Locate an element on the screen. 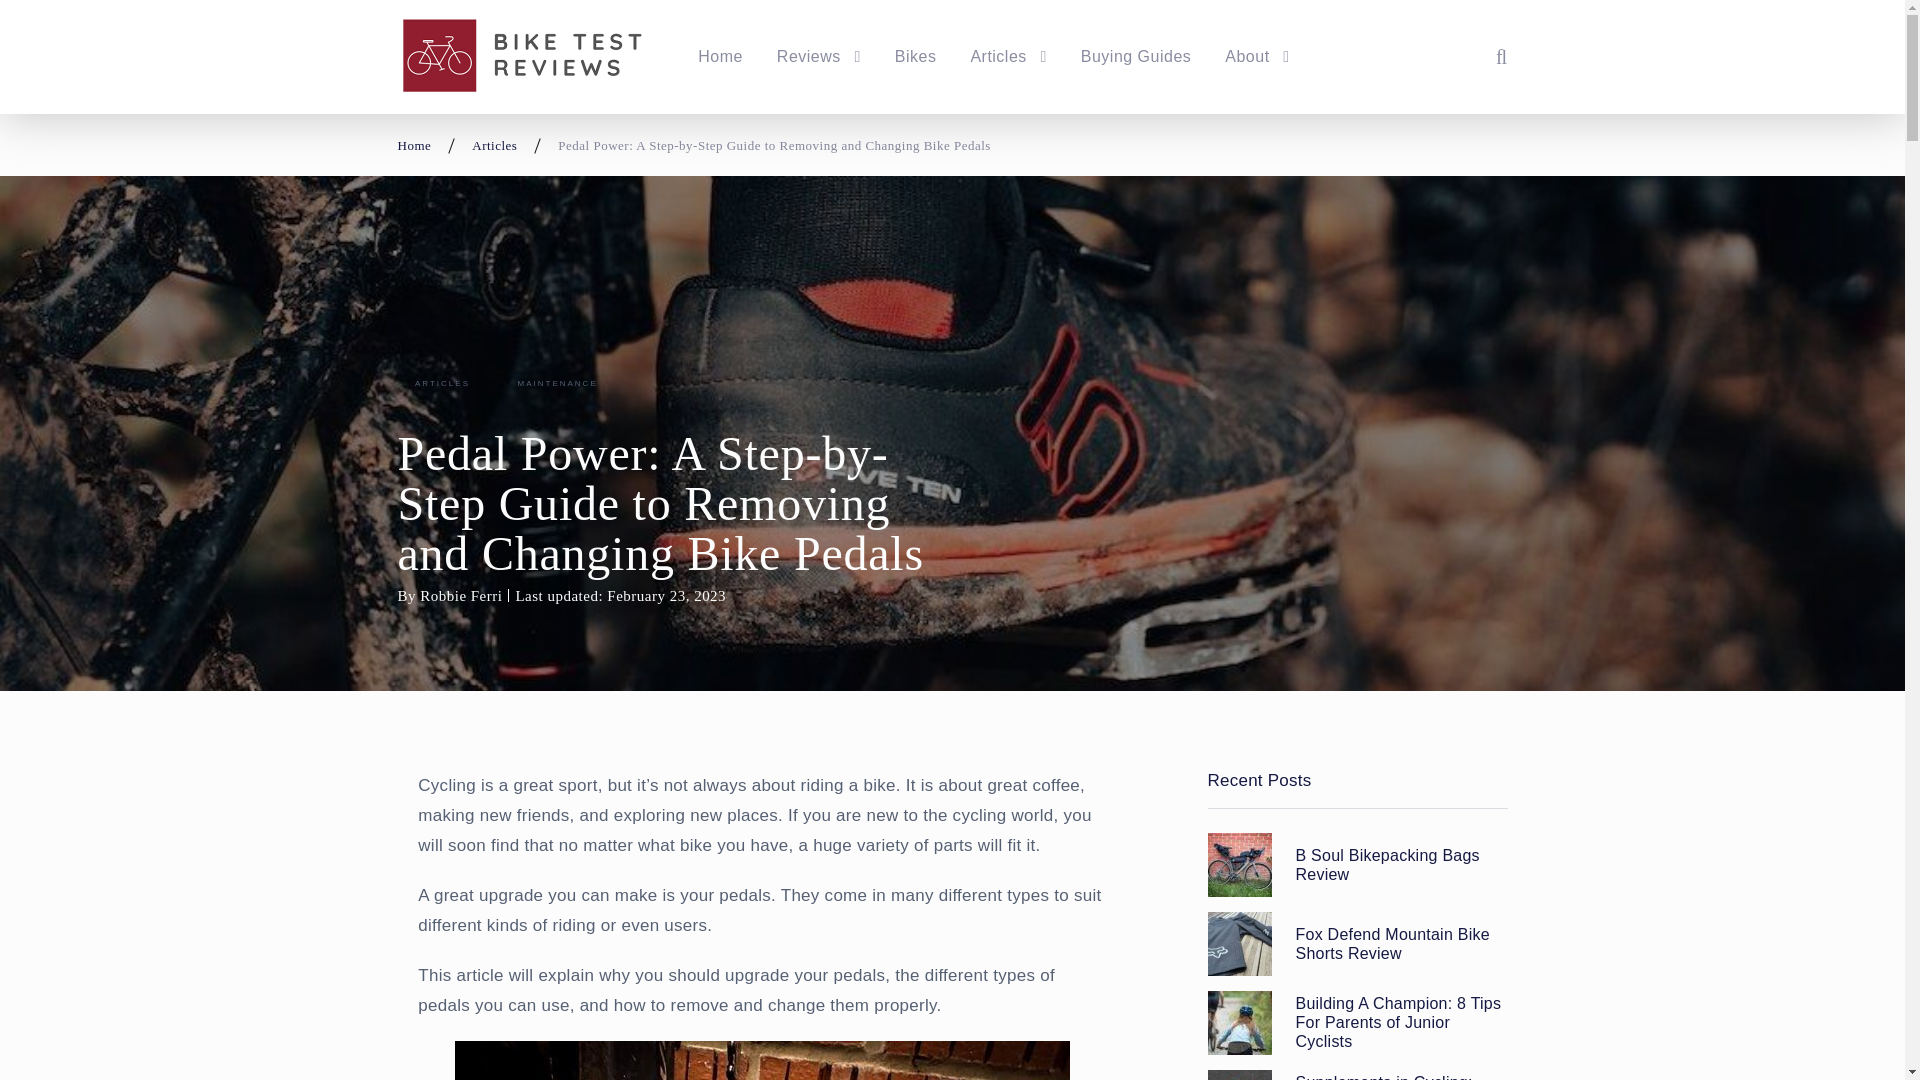 This screenshot has height=1080, width=1920. GO is located at coordinates (1488, 56).